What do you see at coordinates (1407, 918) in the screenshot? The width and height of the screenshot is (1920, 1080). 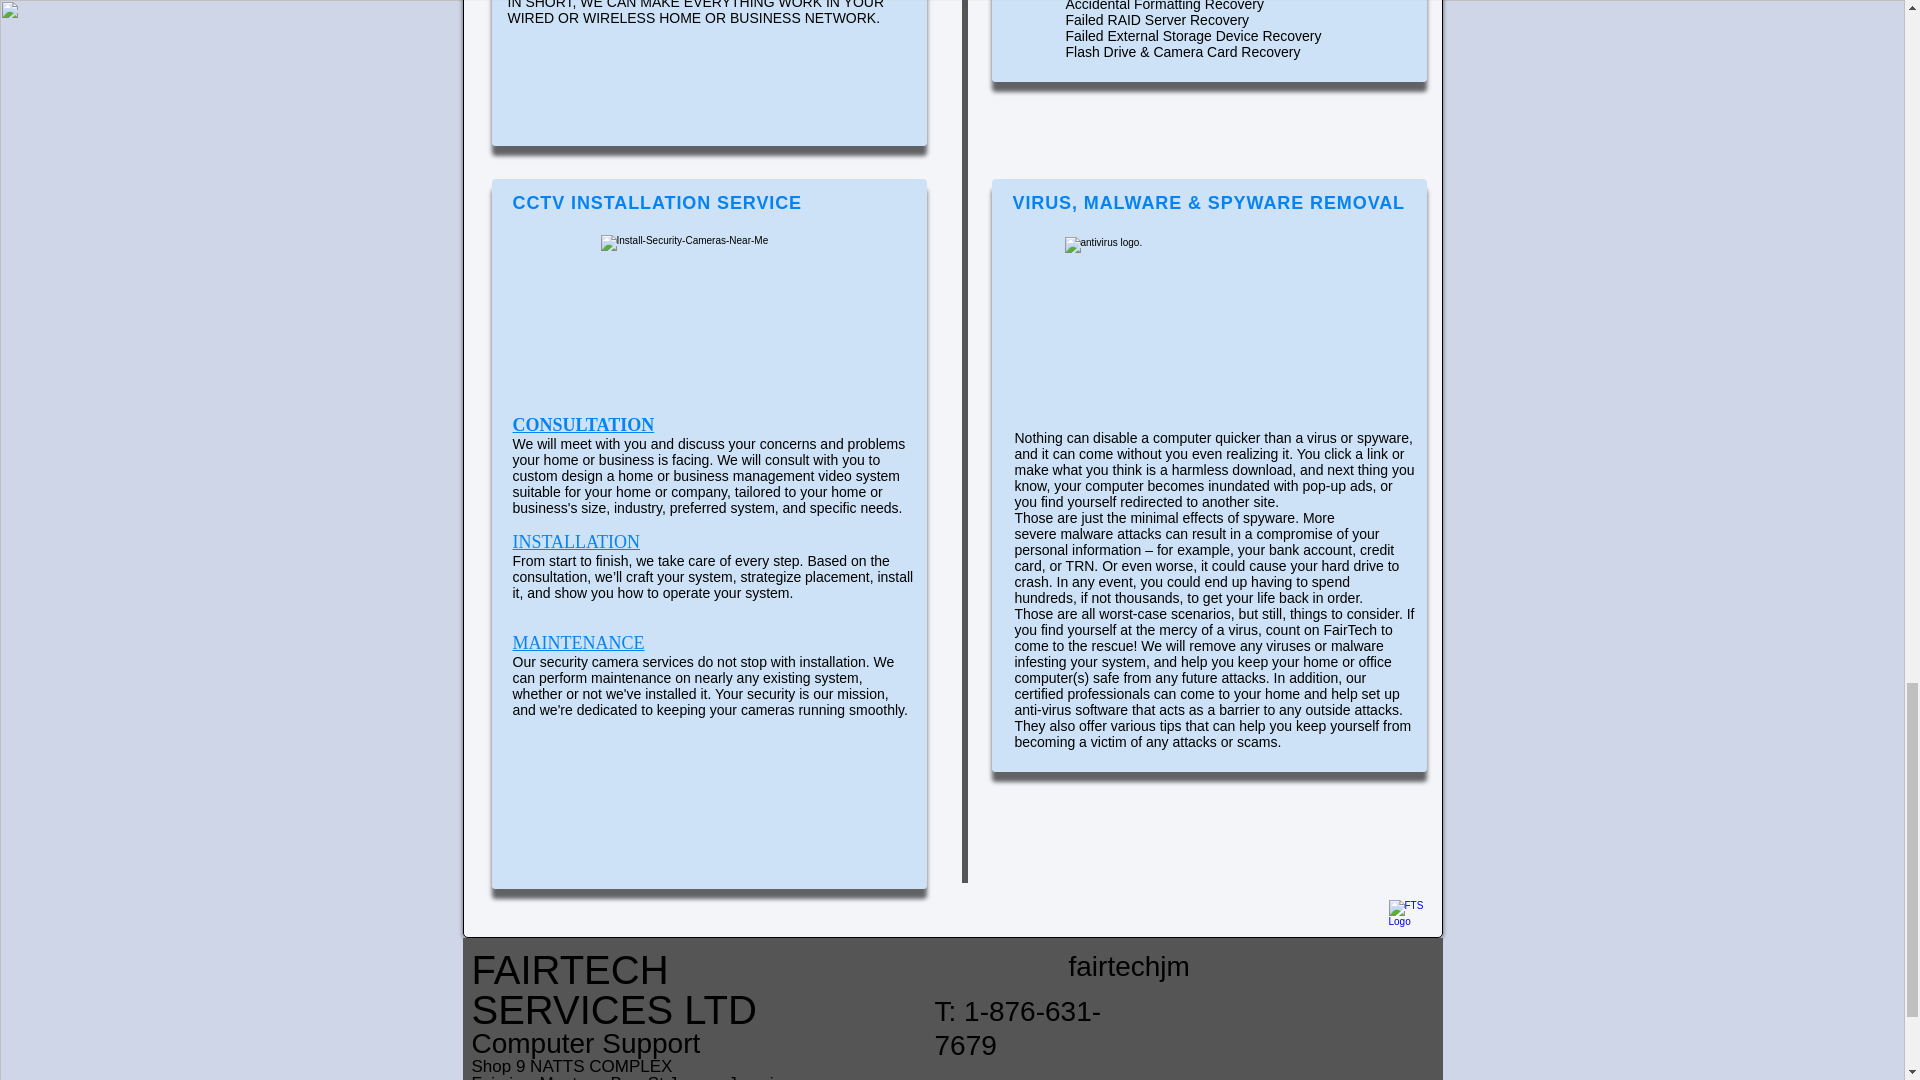 I see `FTS LOGO2014A.png` at bounding box center [1407, 918].